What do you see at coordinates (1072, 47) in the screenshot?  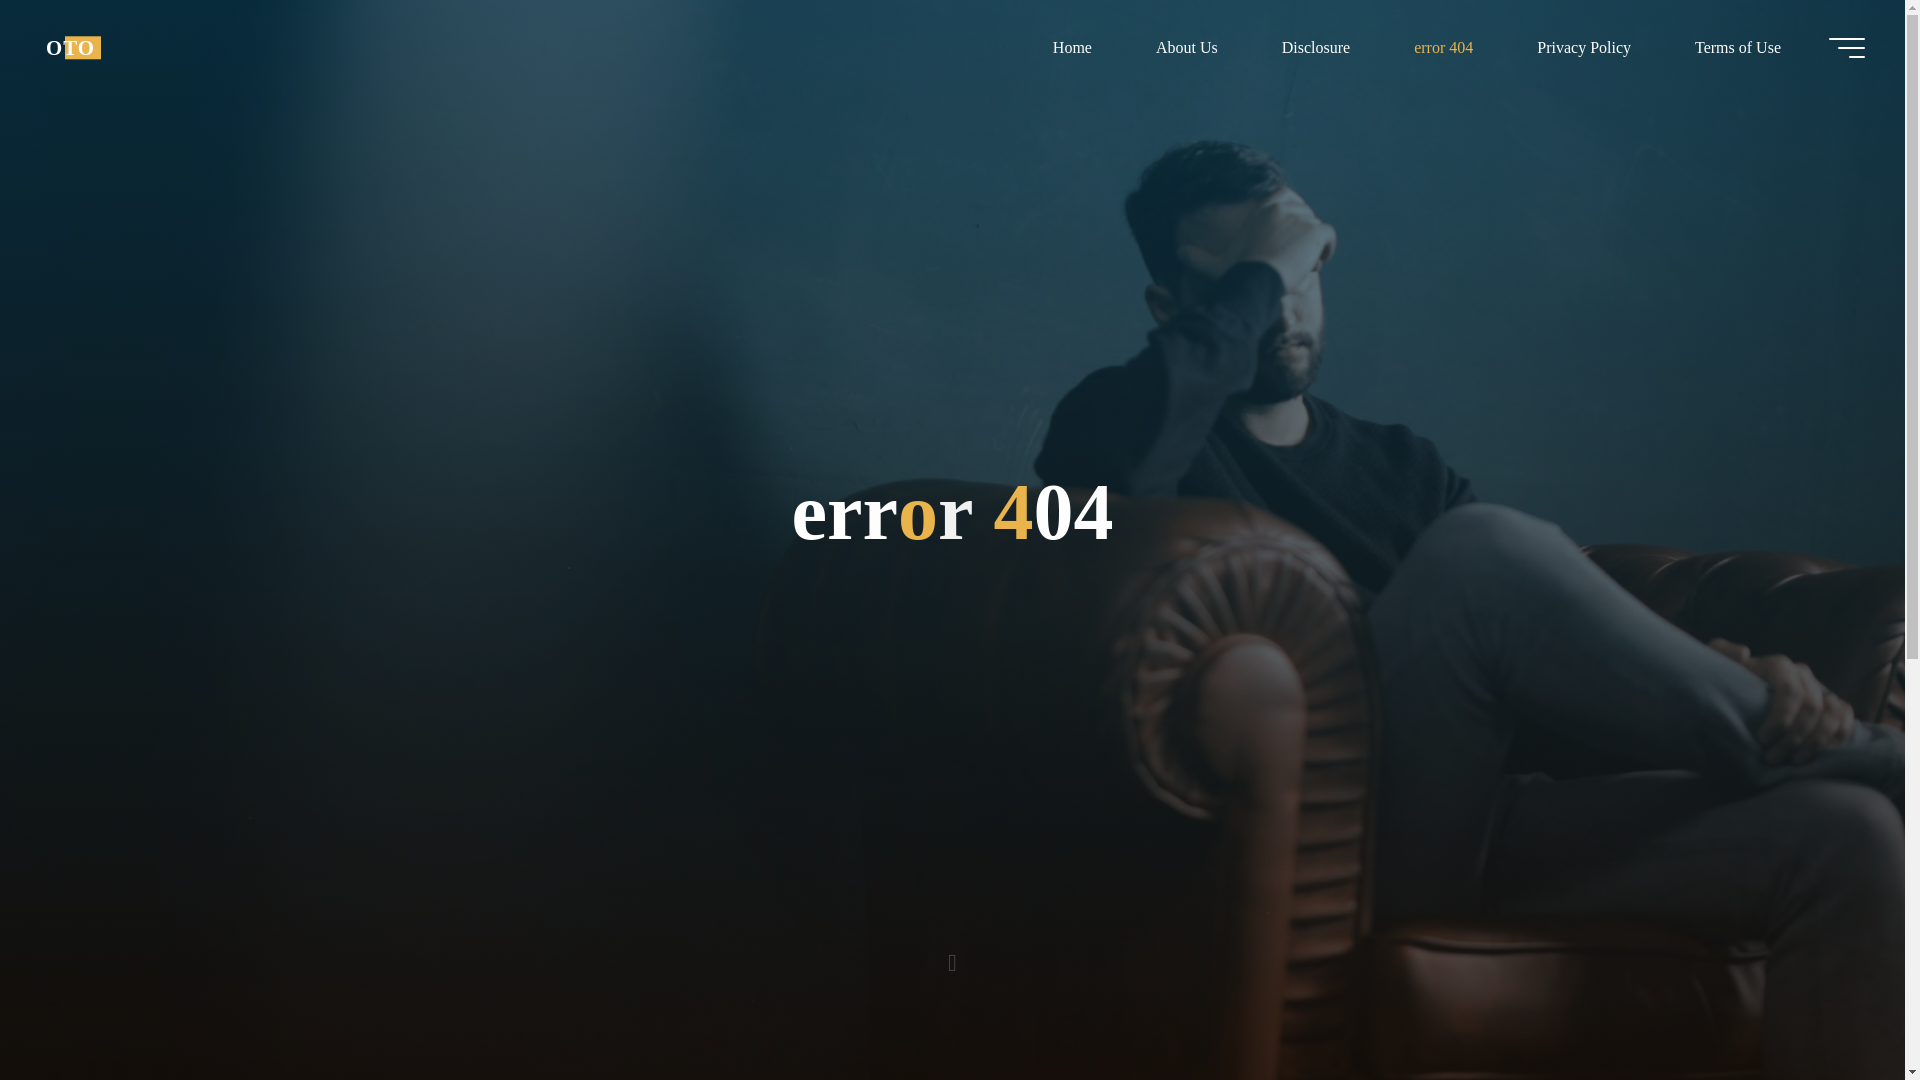 I see `Home` at bounding box center [1072, 47].